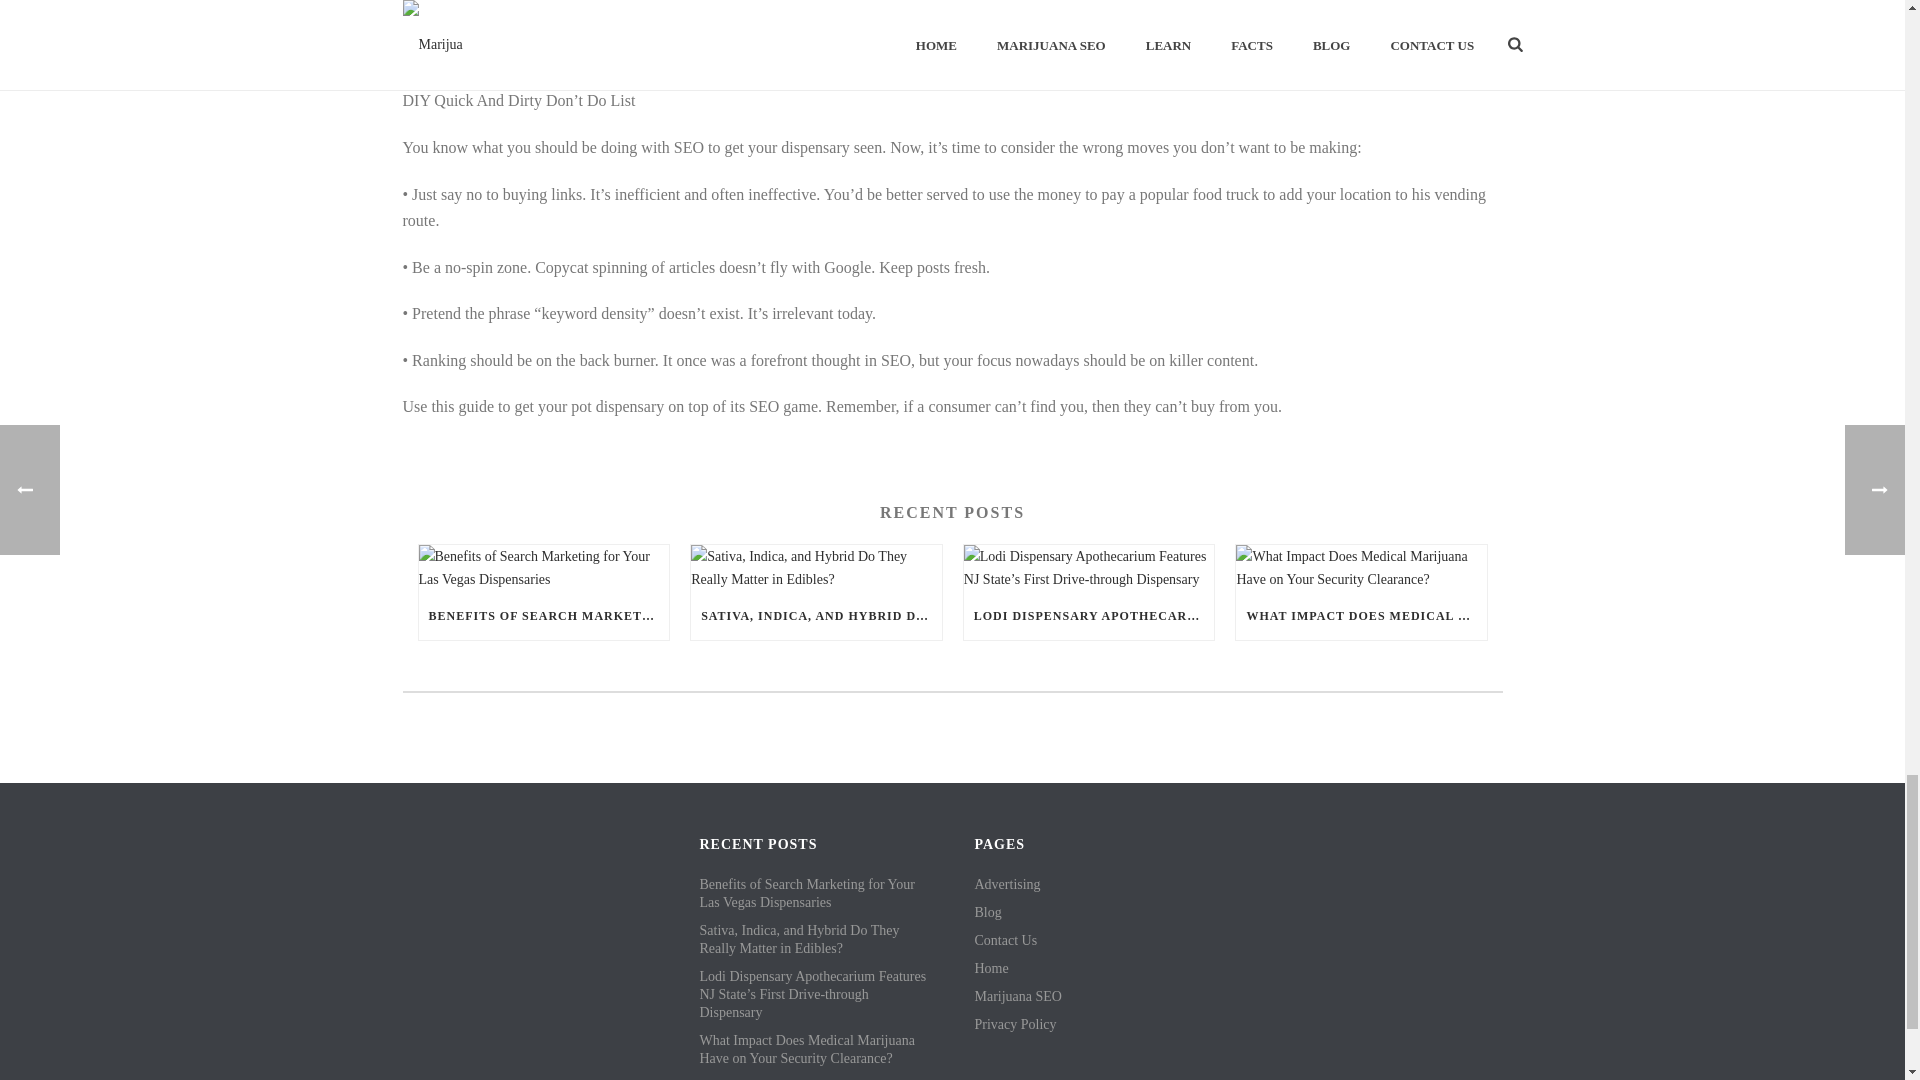 The height and width of the screenshot is (1080, 1920). Describe the element at coordinates (543, 568) in the screenshot. I see `Benefits of Search Marketing for Your Las Vegas Dispensaries` at that location.